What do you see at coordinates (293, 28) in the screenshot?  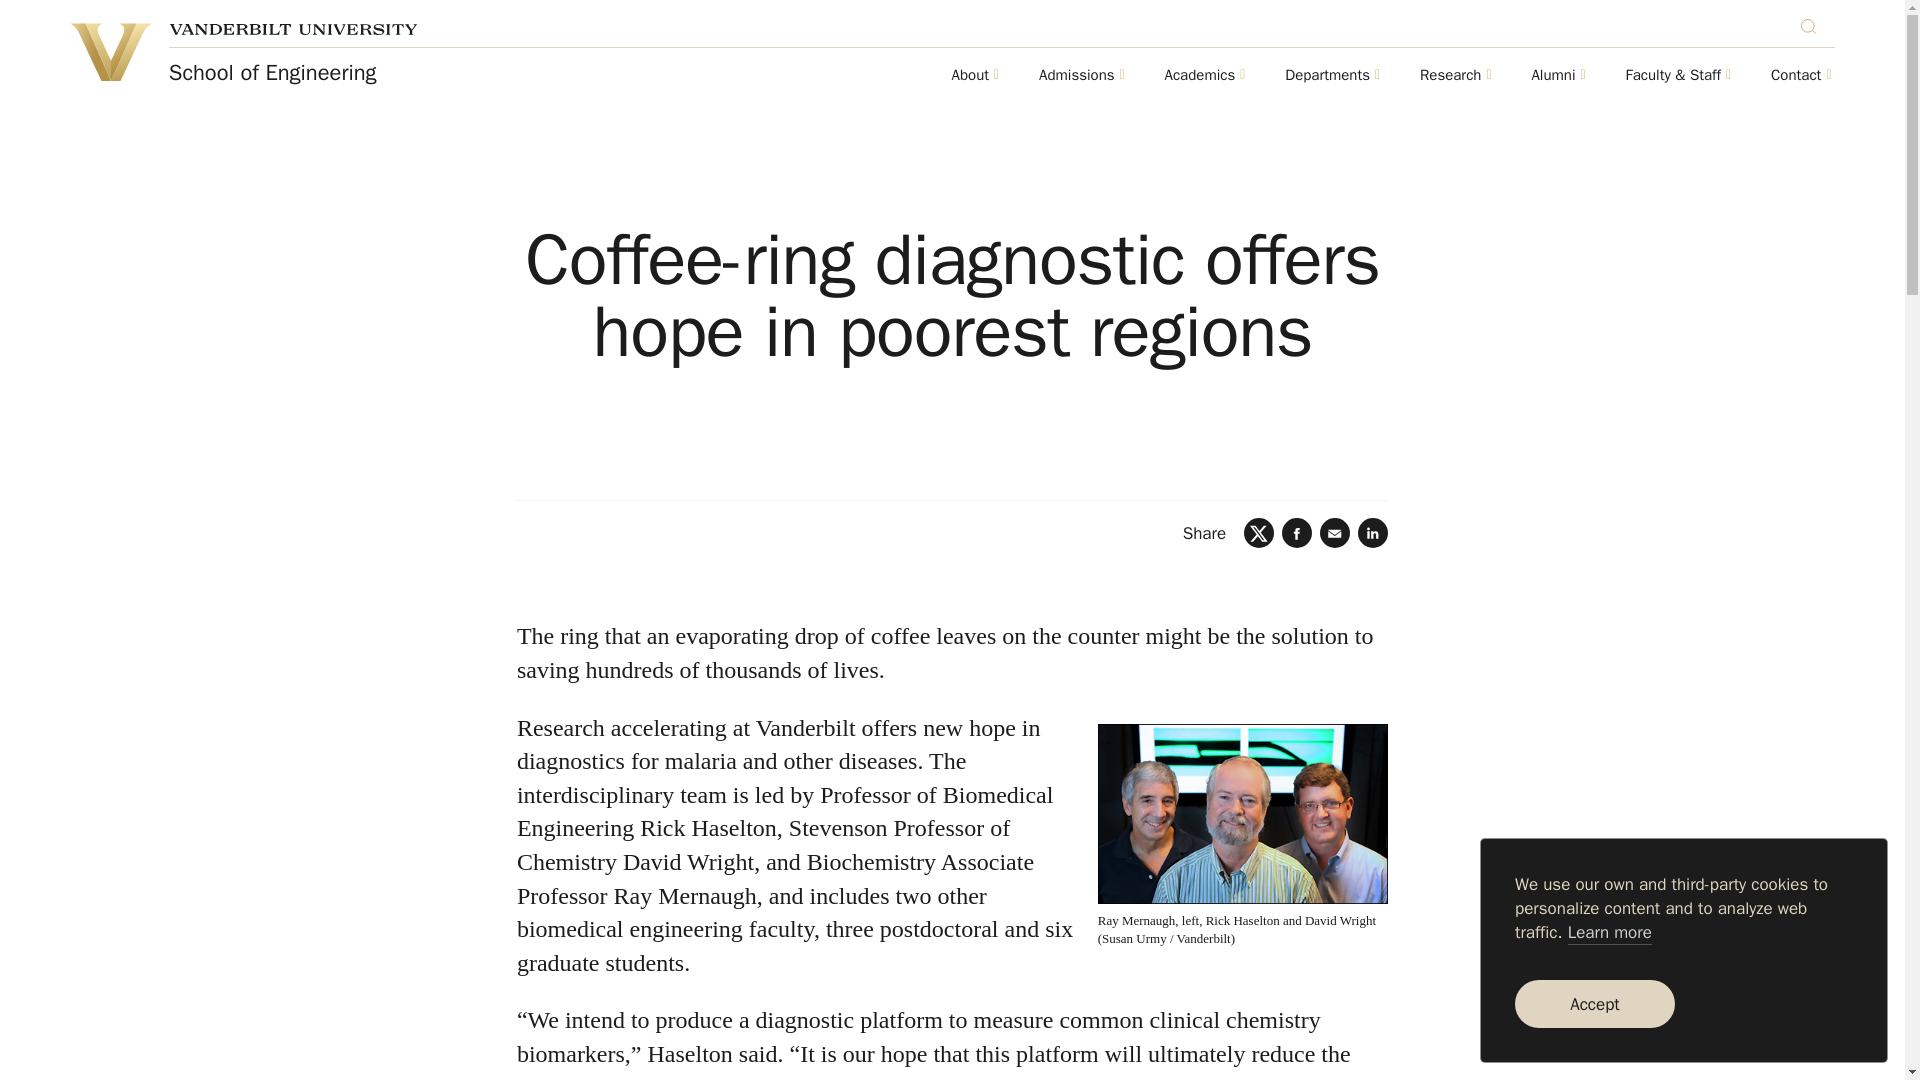 I see `Vanderbilt University` at bounding box center [293, 28].